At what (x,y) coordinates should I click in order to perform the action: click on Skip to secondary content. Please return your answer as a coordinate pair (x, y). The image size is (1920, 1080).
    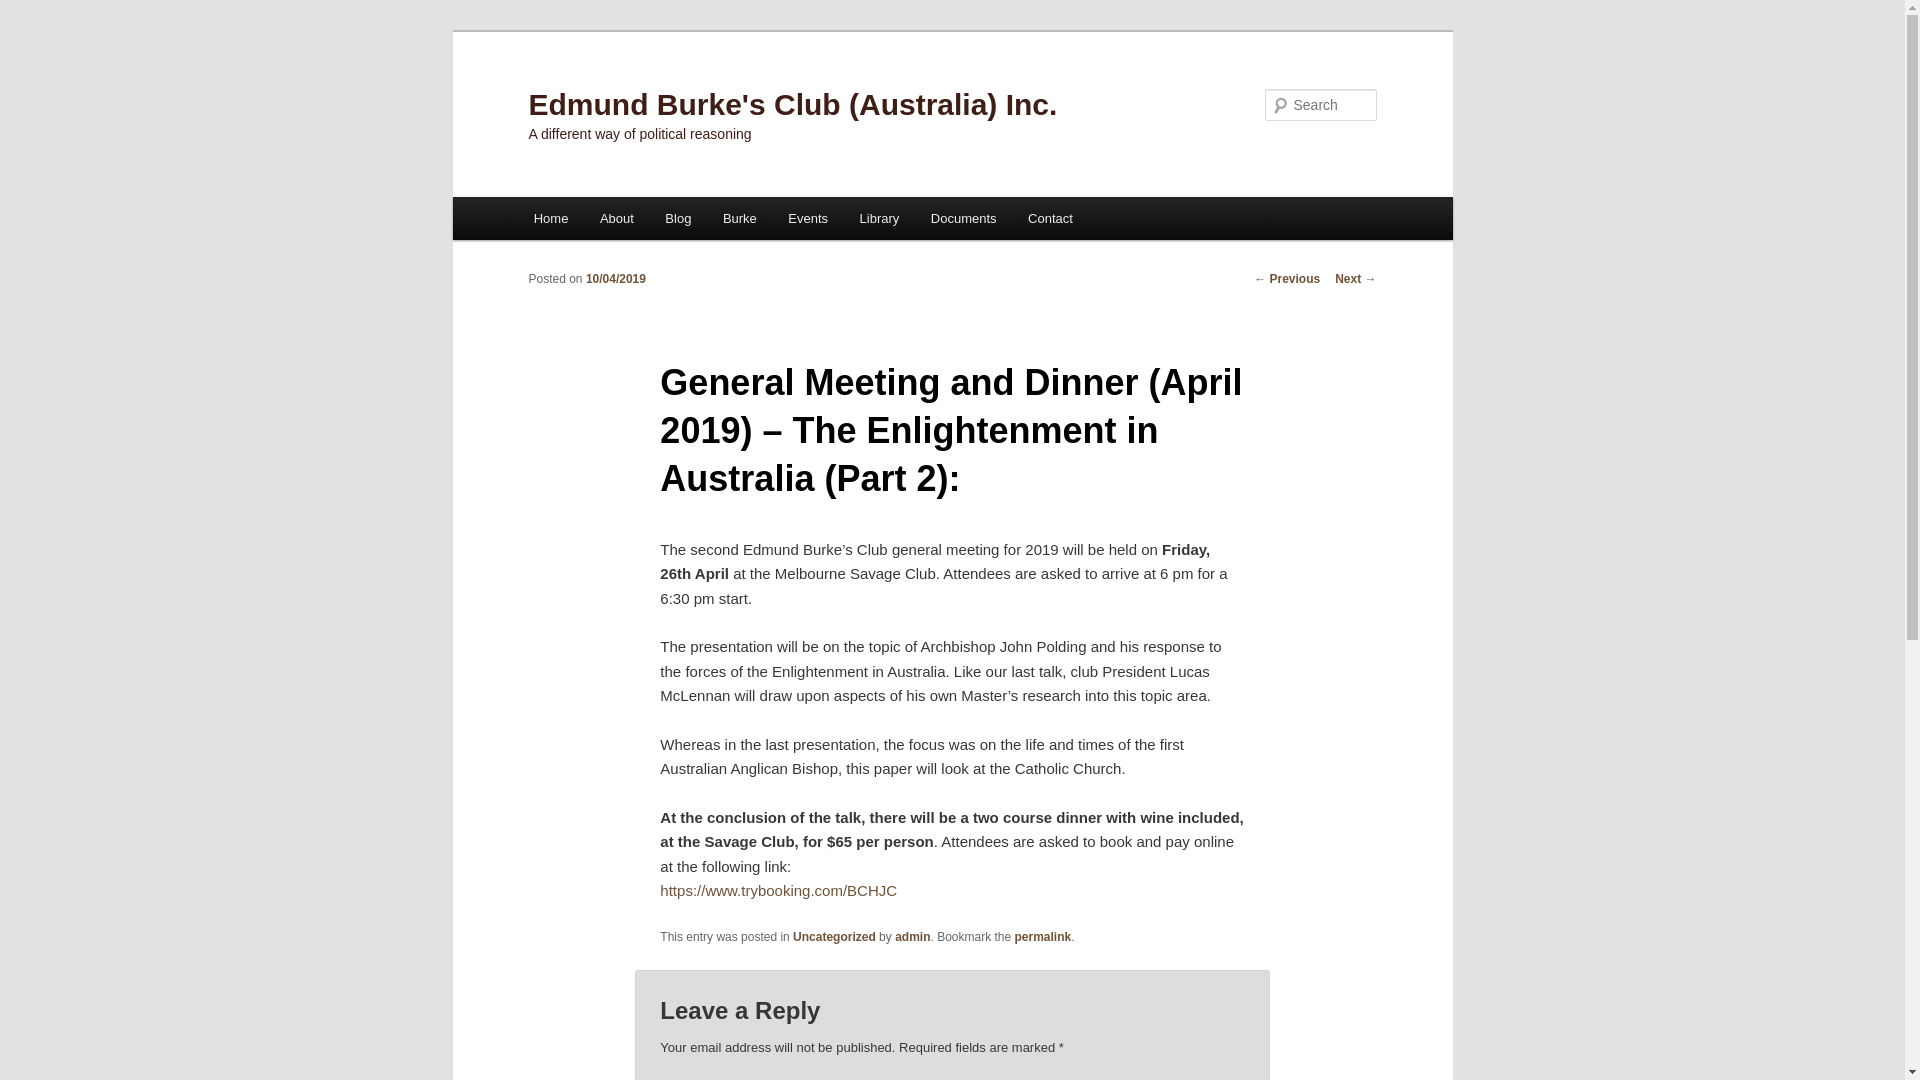
    Looking at the image, I should click on (632, 222).